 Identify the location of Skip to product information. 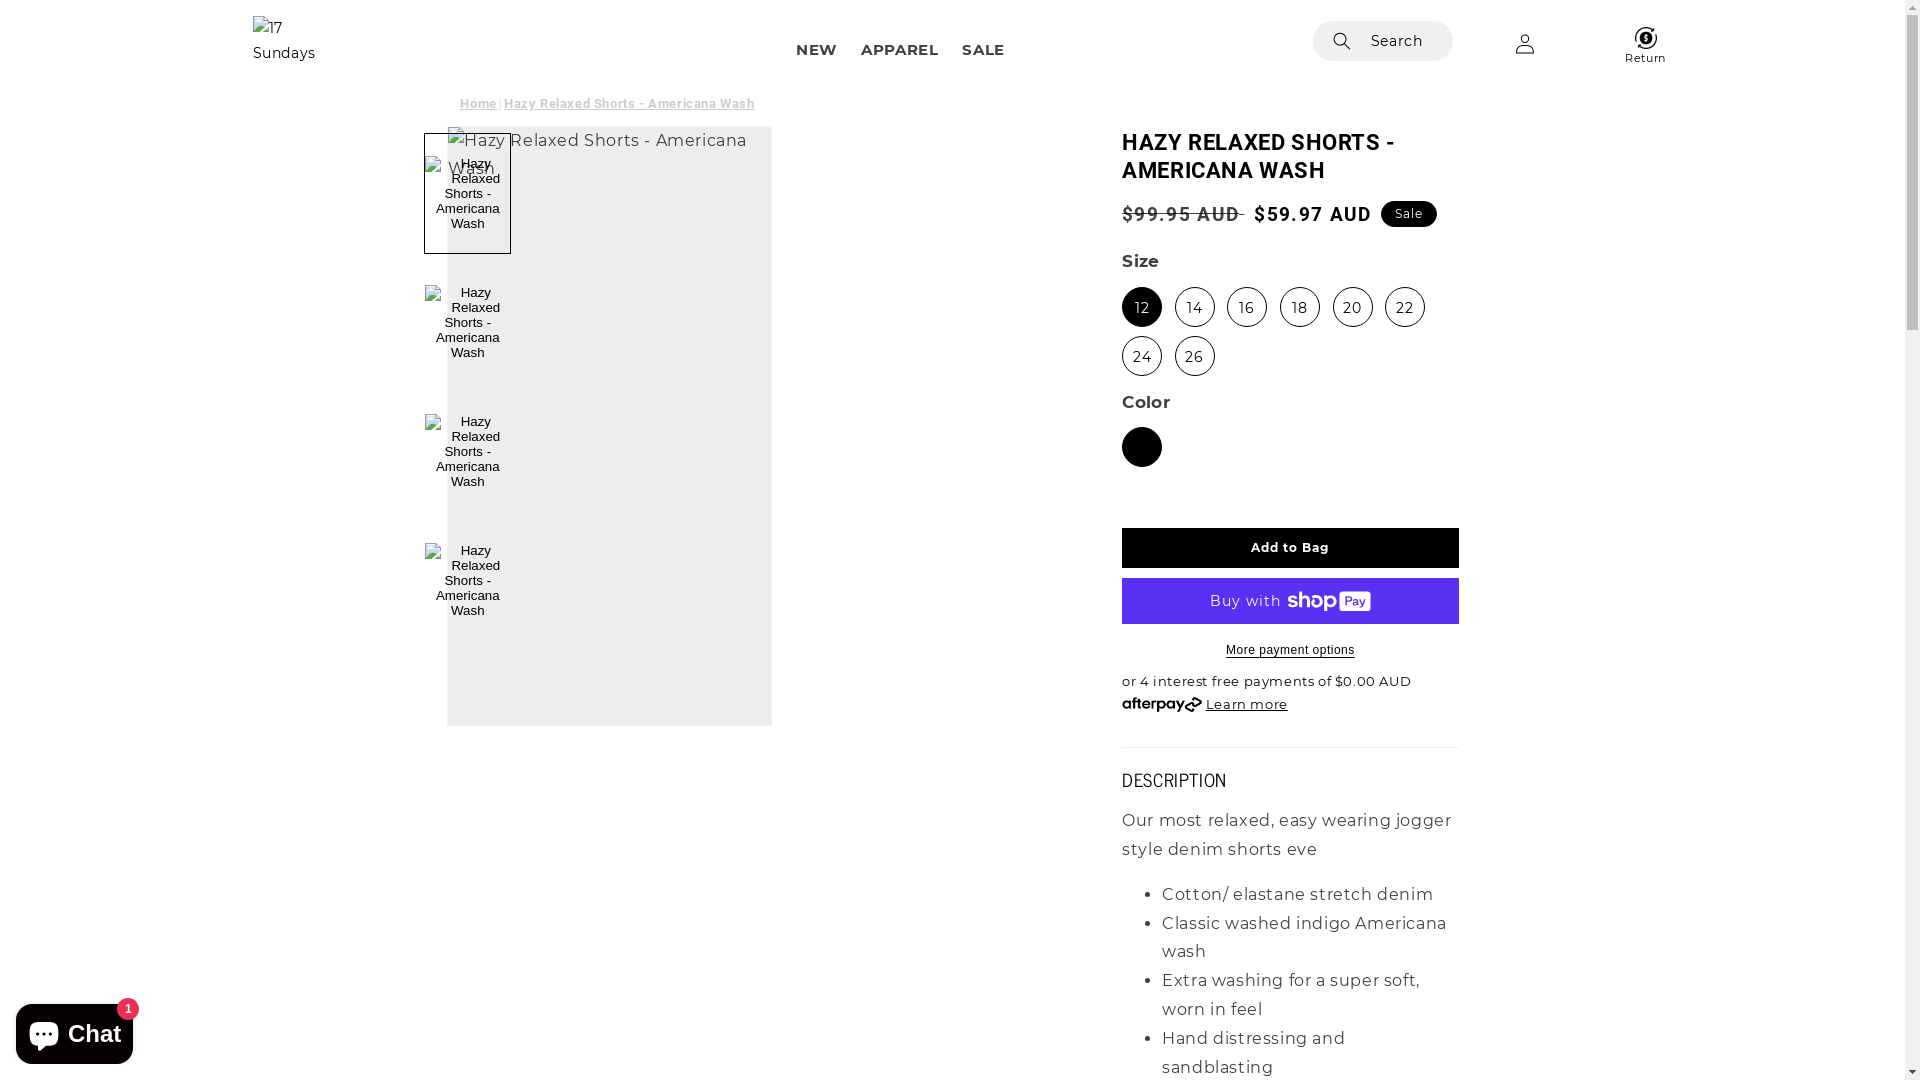
(510, 148).